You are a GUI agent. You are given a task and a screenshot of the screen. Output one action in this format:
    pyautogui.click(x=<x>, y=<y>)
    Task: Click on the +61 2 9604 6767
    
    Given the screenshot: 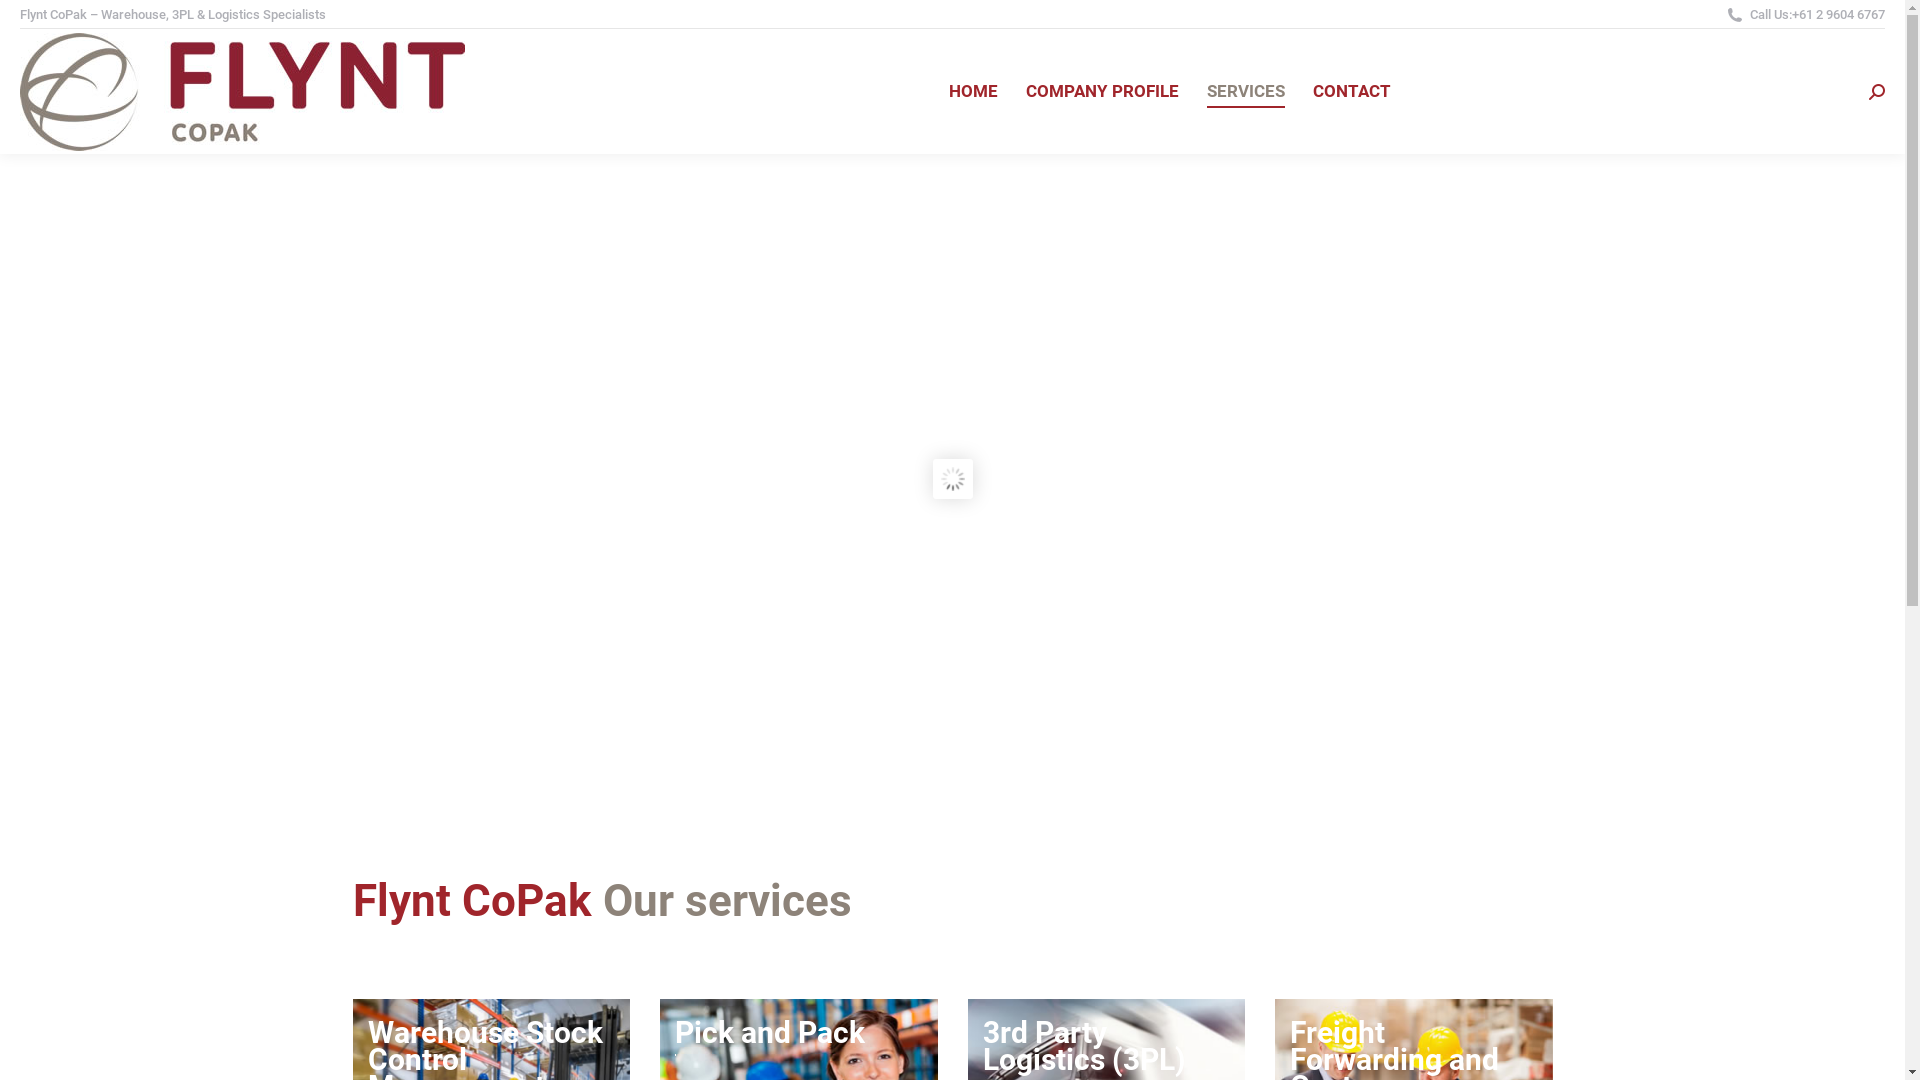 What is the action you would take?
    pyautogui.click(x=1838, y=14)
    